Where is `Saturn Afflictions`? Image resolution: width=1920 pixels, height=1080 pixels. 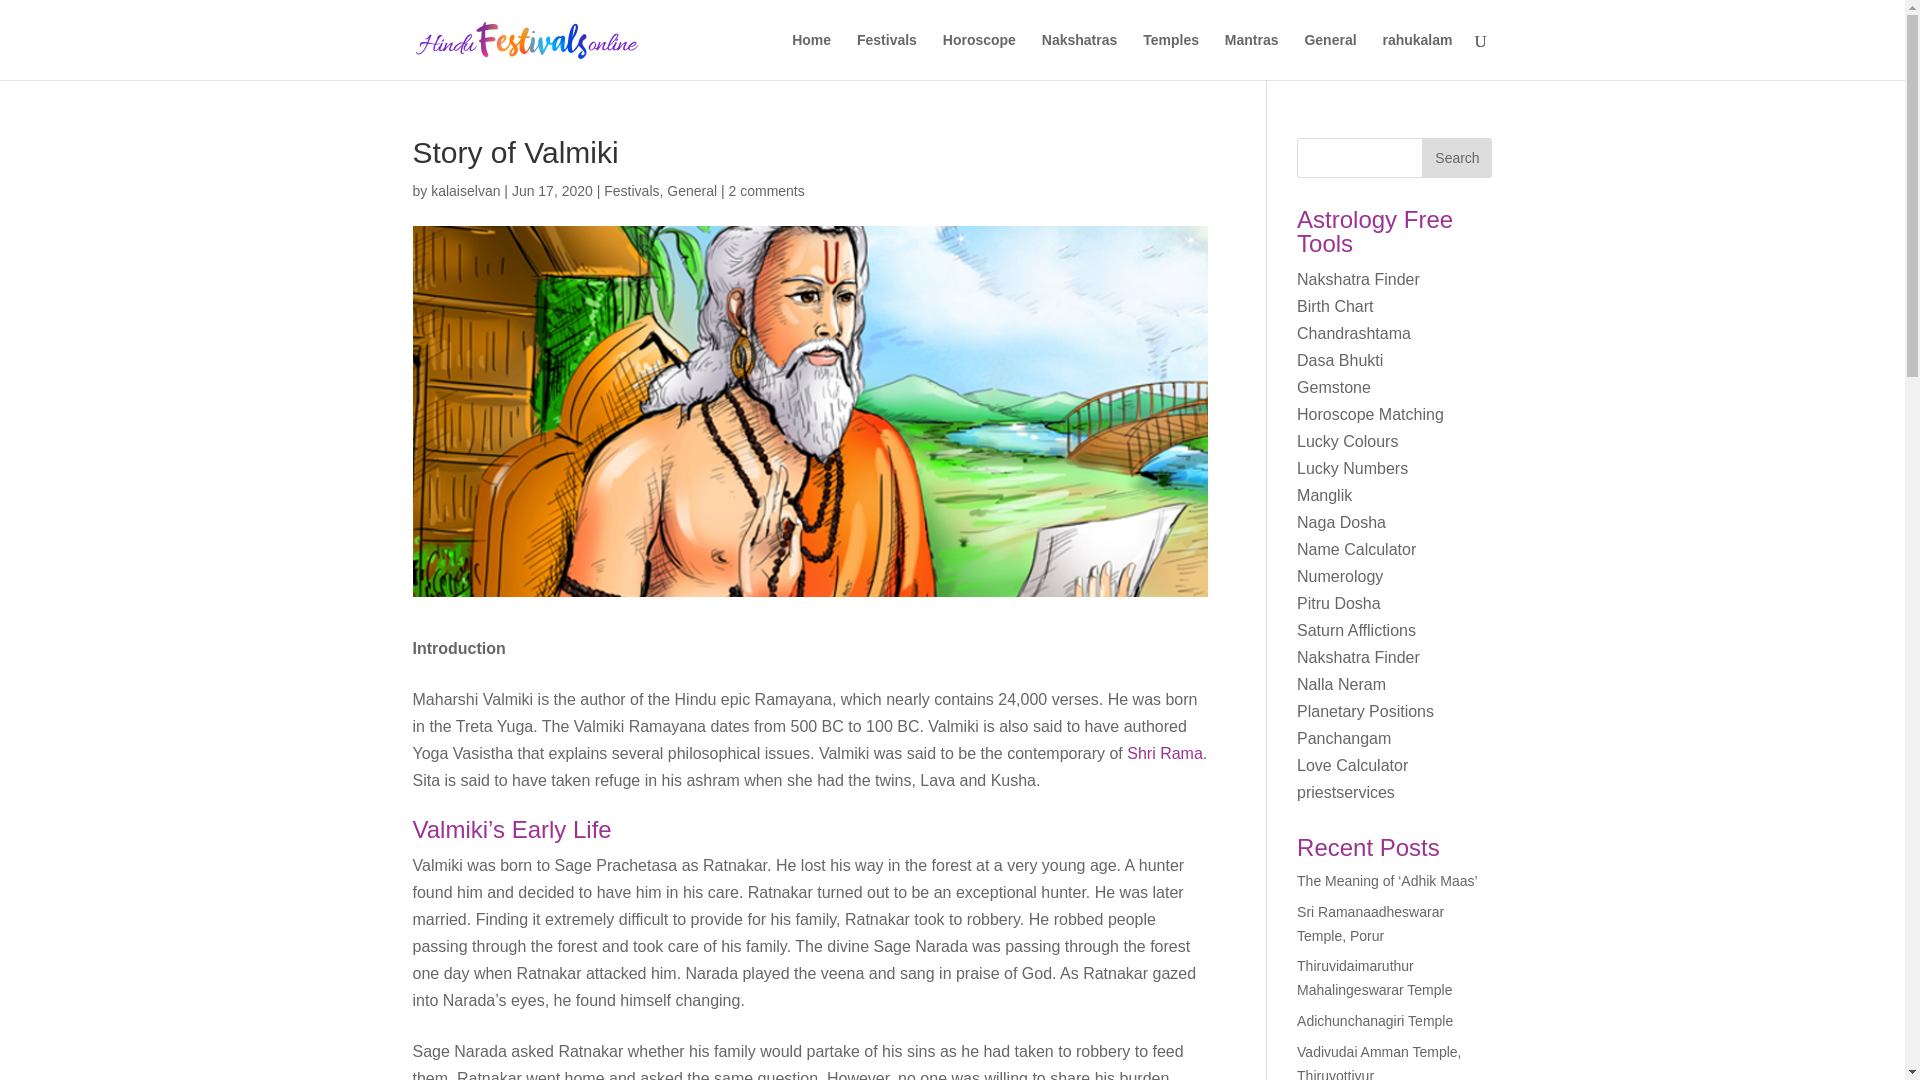 Saturn Afflictions is located at coordinates (1356, 630).